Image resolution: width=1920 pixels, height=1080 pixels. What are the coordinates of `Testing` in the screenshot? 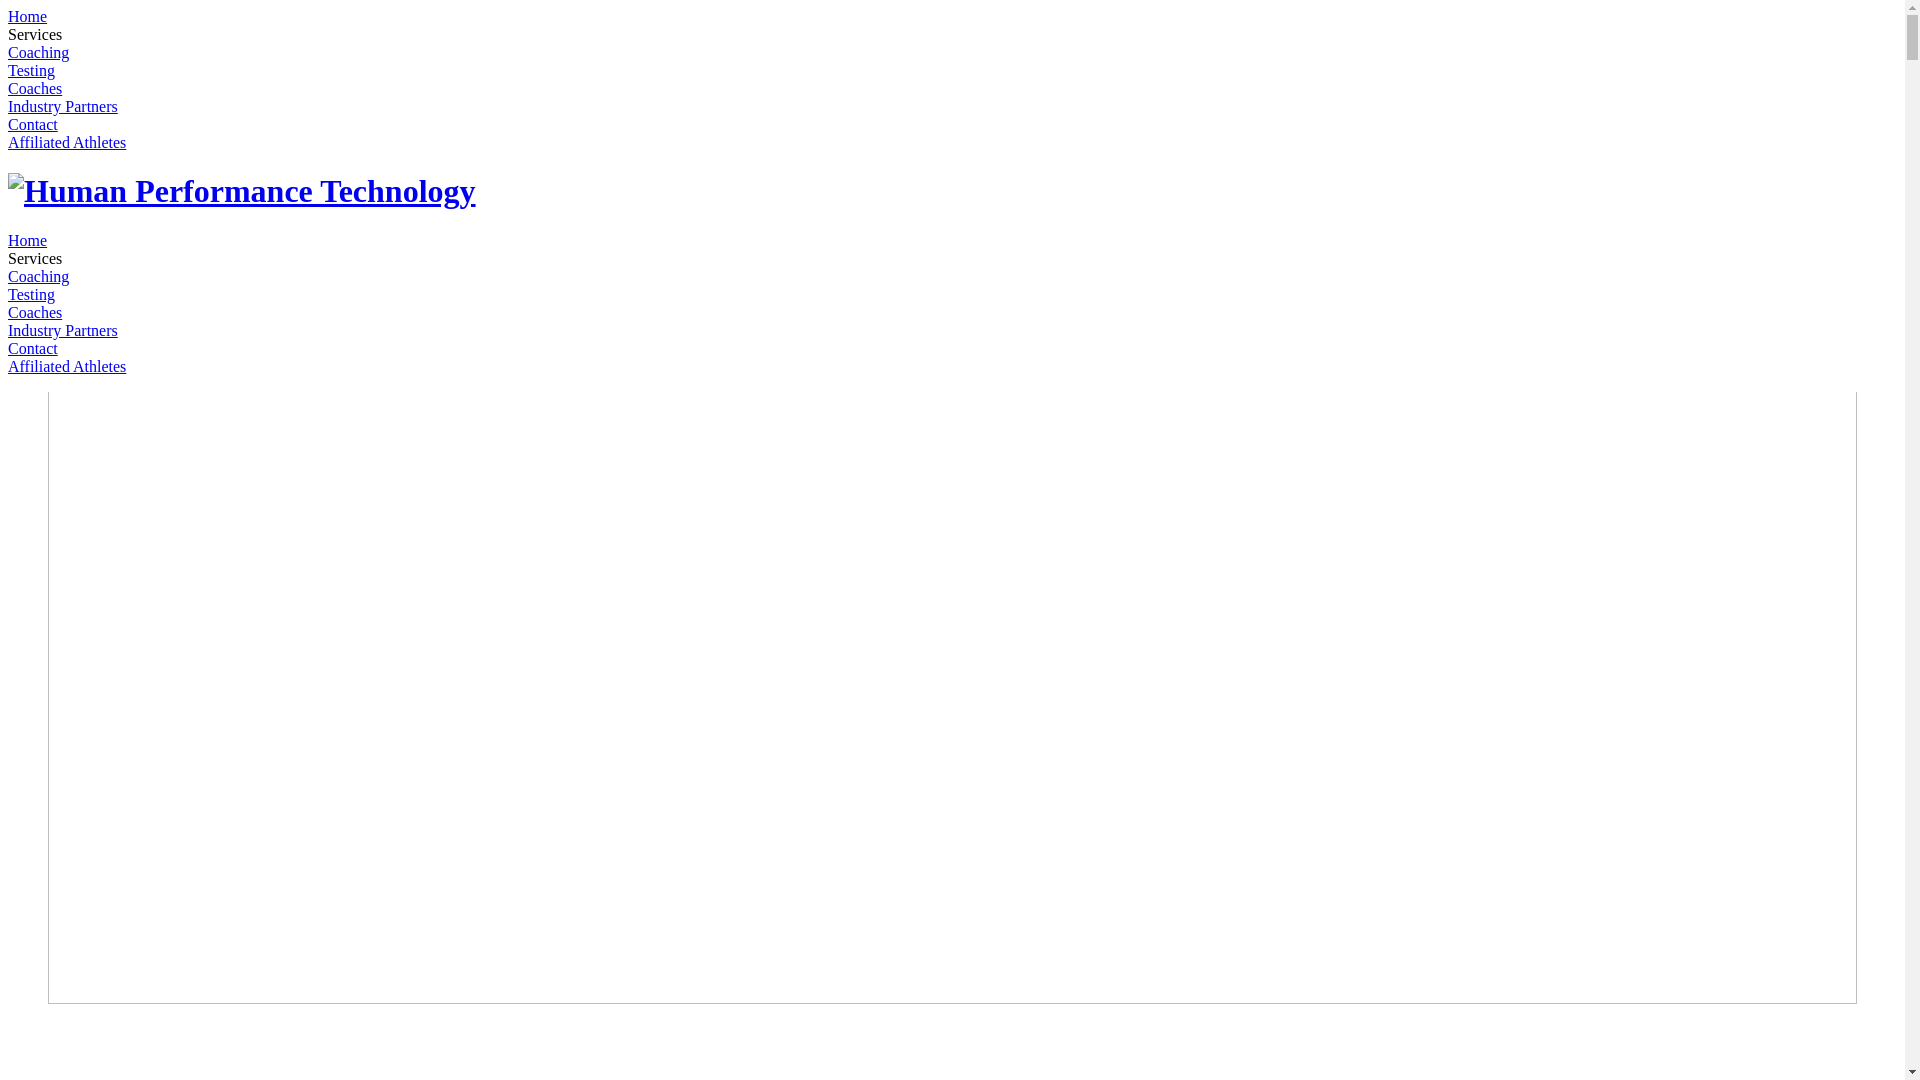 It's located at (32, 294).